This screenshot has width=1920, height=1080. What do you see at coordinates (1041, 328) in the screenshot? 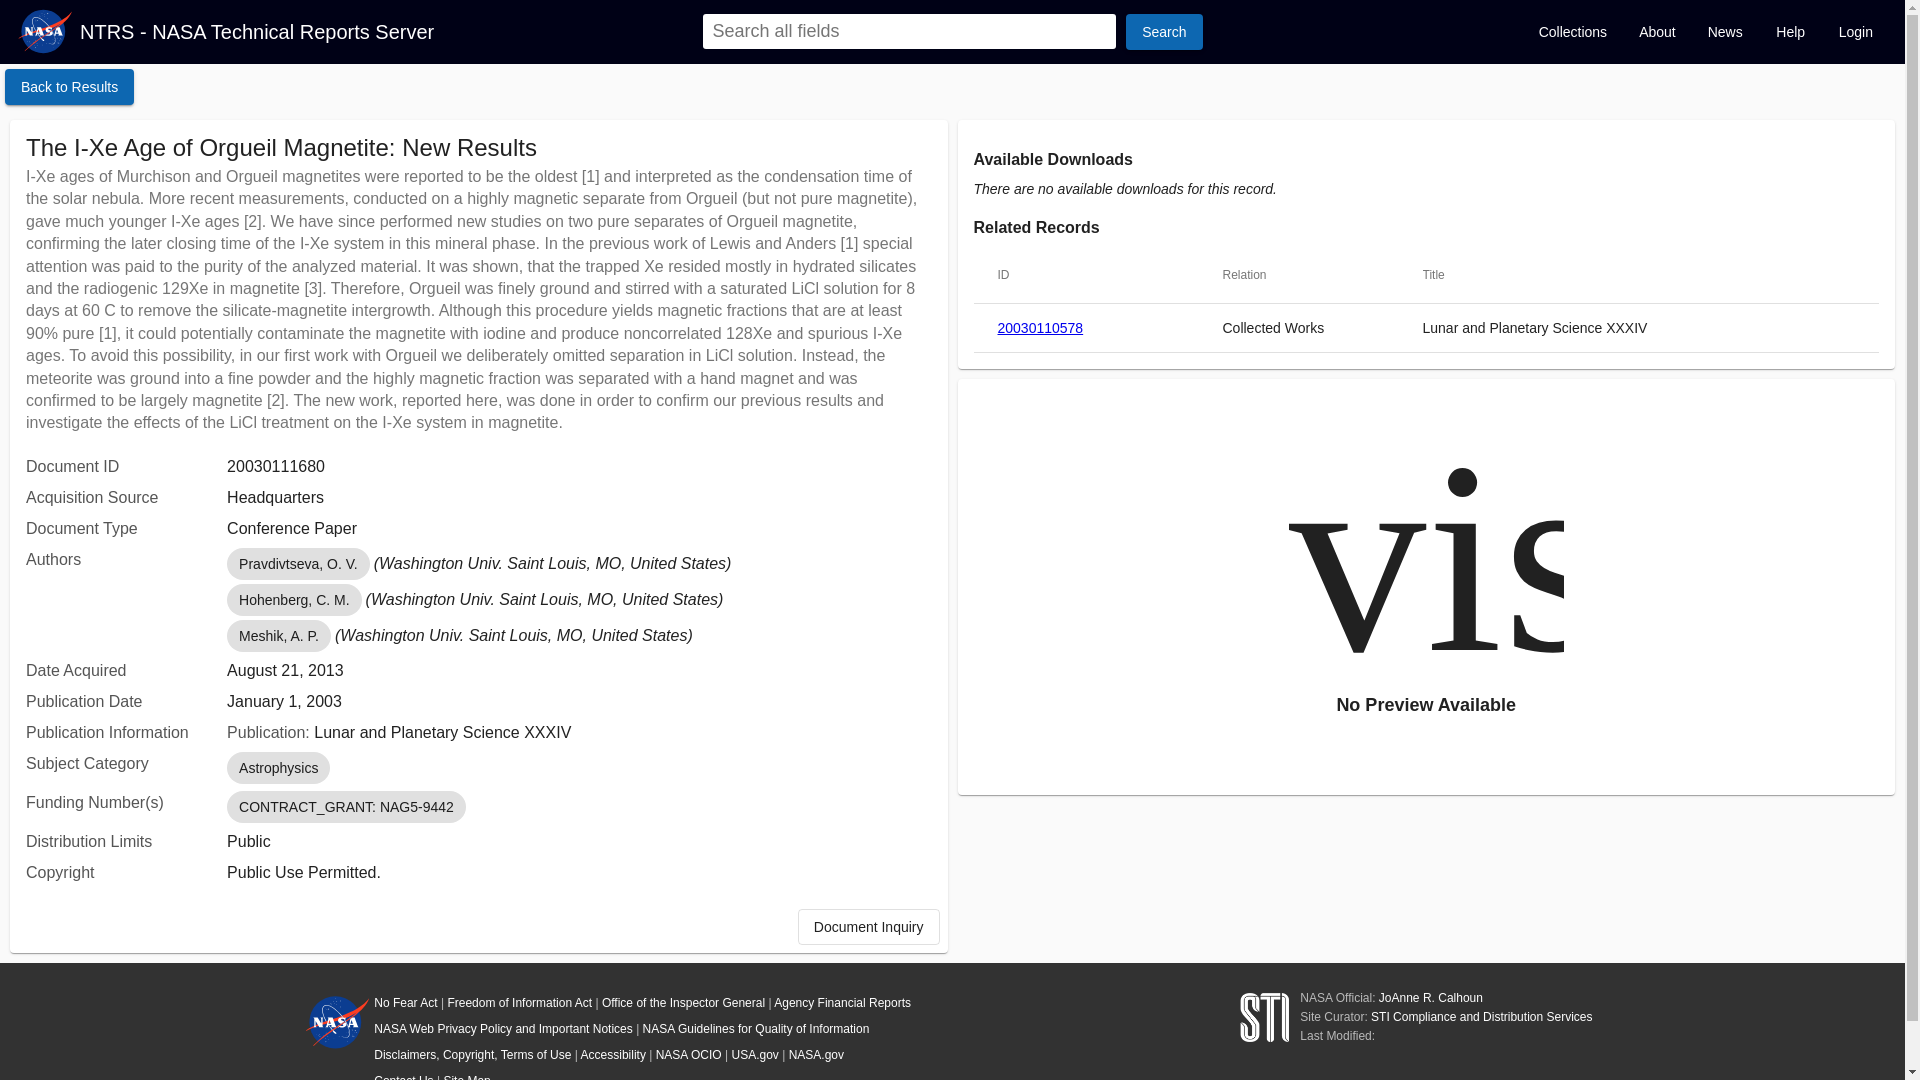
I see `20030110578` at bounding box center [1041, 328].